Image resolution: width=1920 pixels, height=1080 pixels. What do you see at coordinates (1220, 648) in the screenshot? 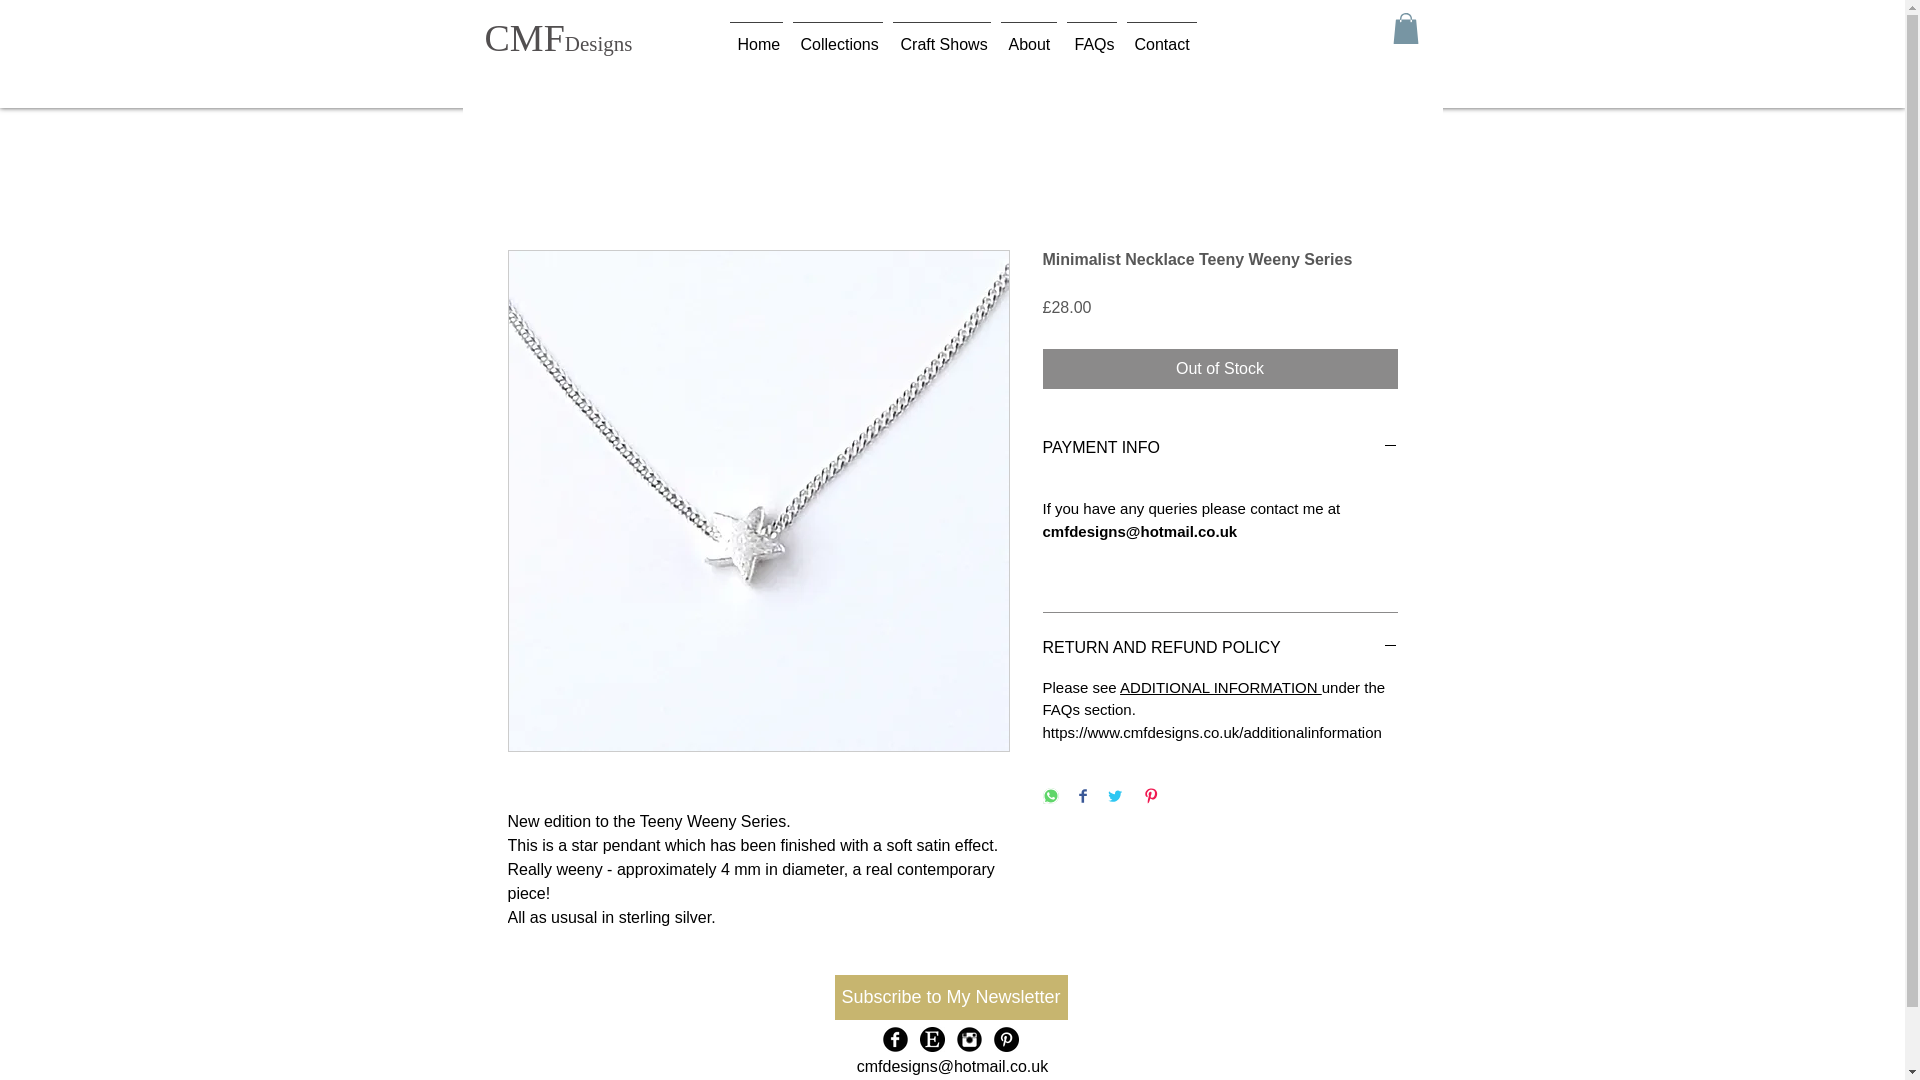
I see `RETURN AND REFUND POLICY` at bounding box center [1220, 648].